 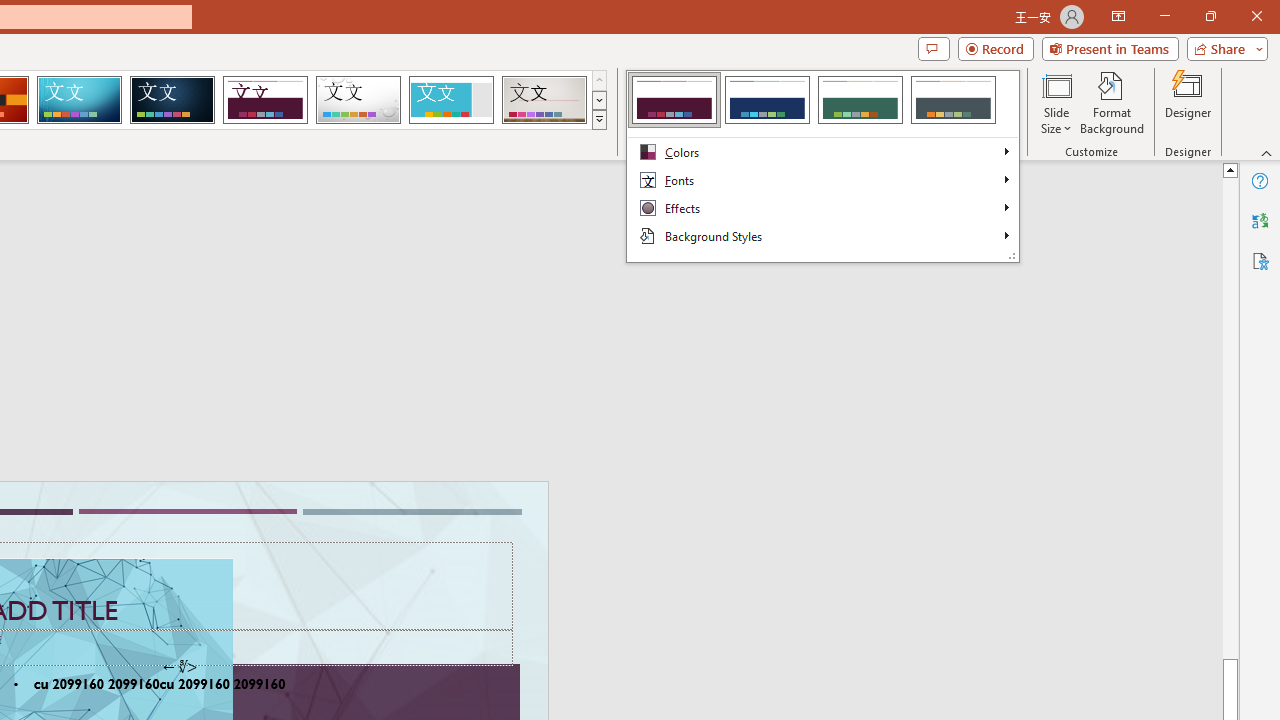 What do you see at coordinates (450, 100) in the screenshot?
I see `Frame` at bounding box center [450, 100].